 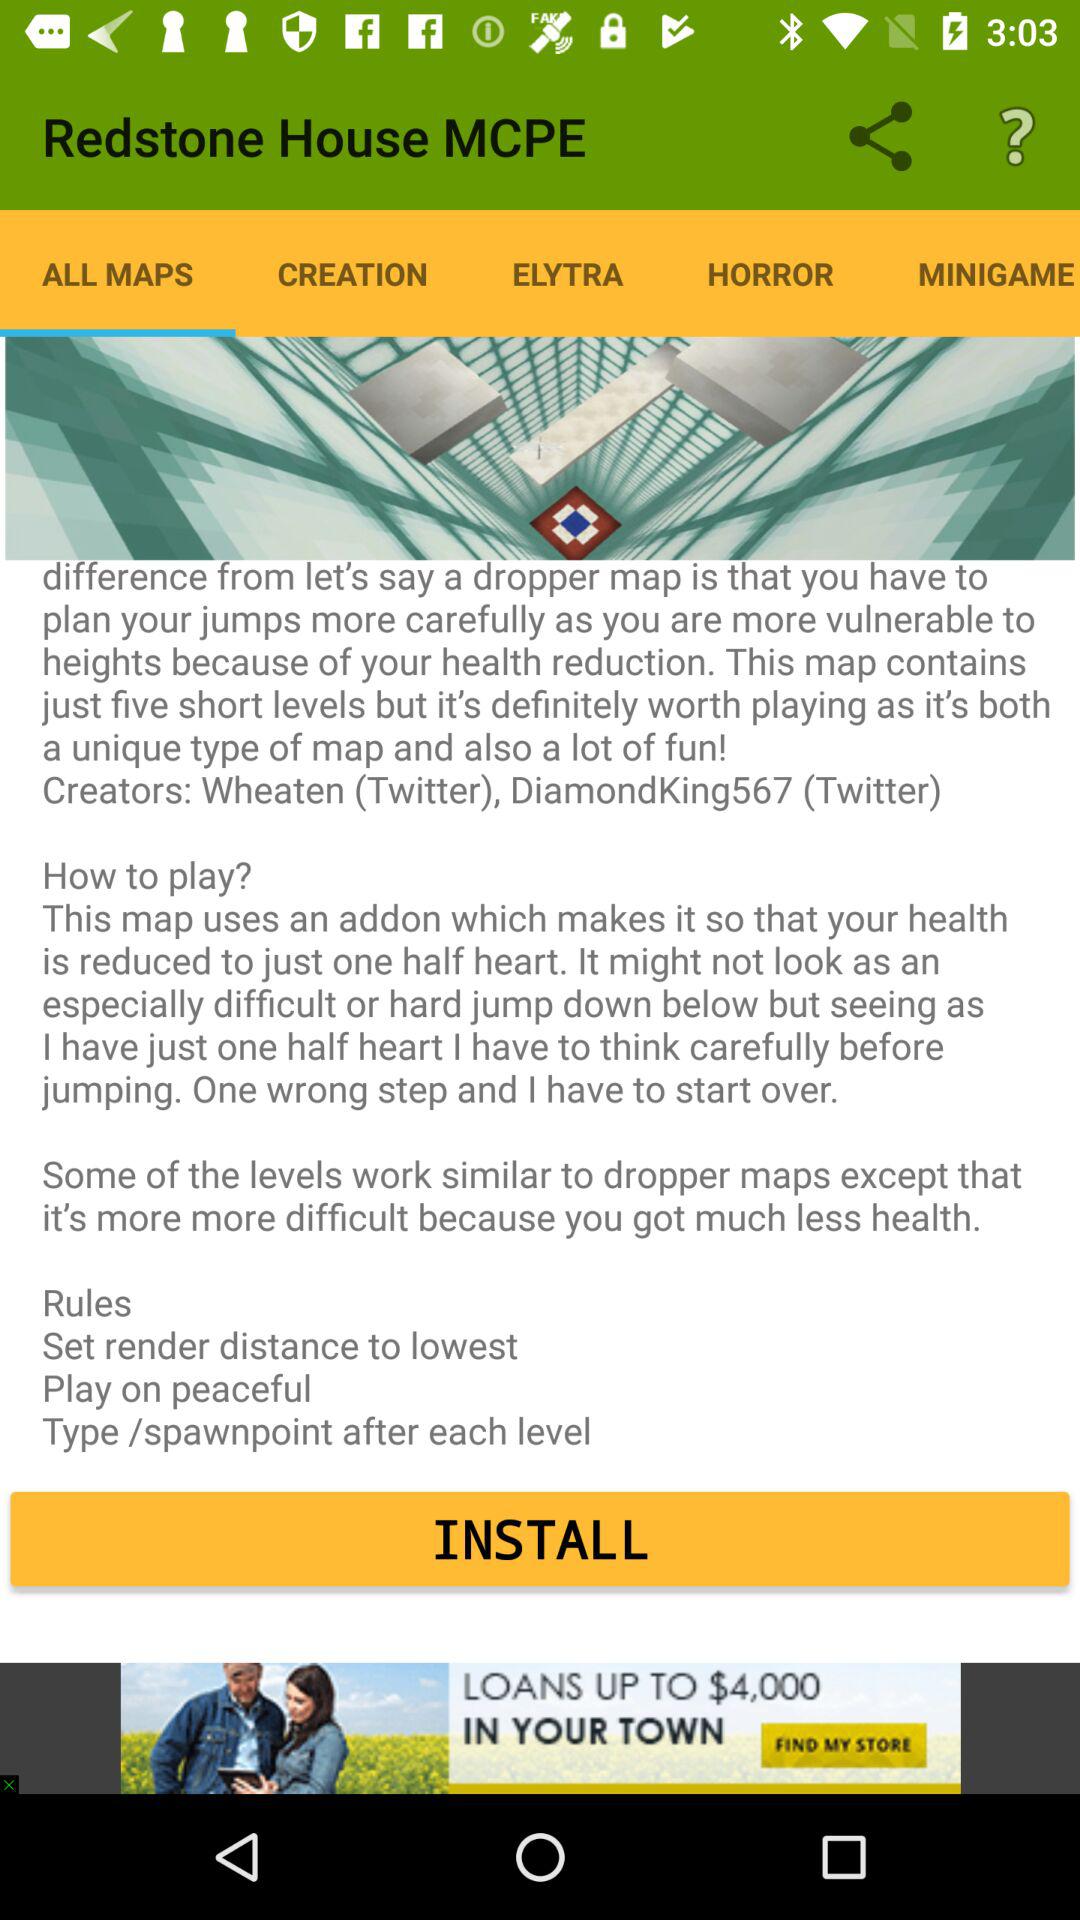 What do you see at coordinates (118, 273) in the screenshot?
I see `swipe to all maps item` at bounding box center [118, 273].